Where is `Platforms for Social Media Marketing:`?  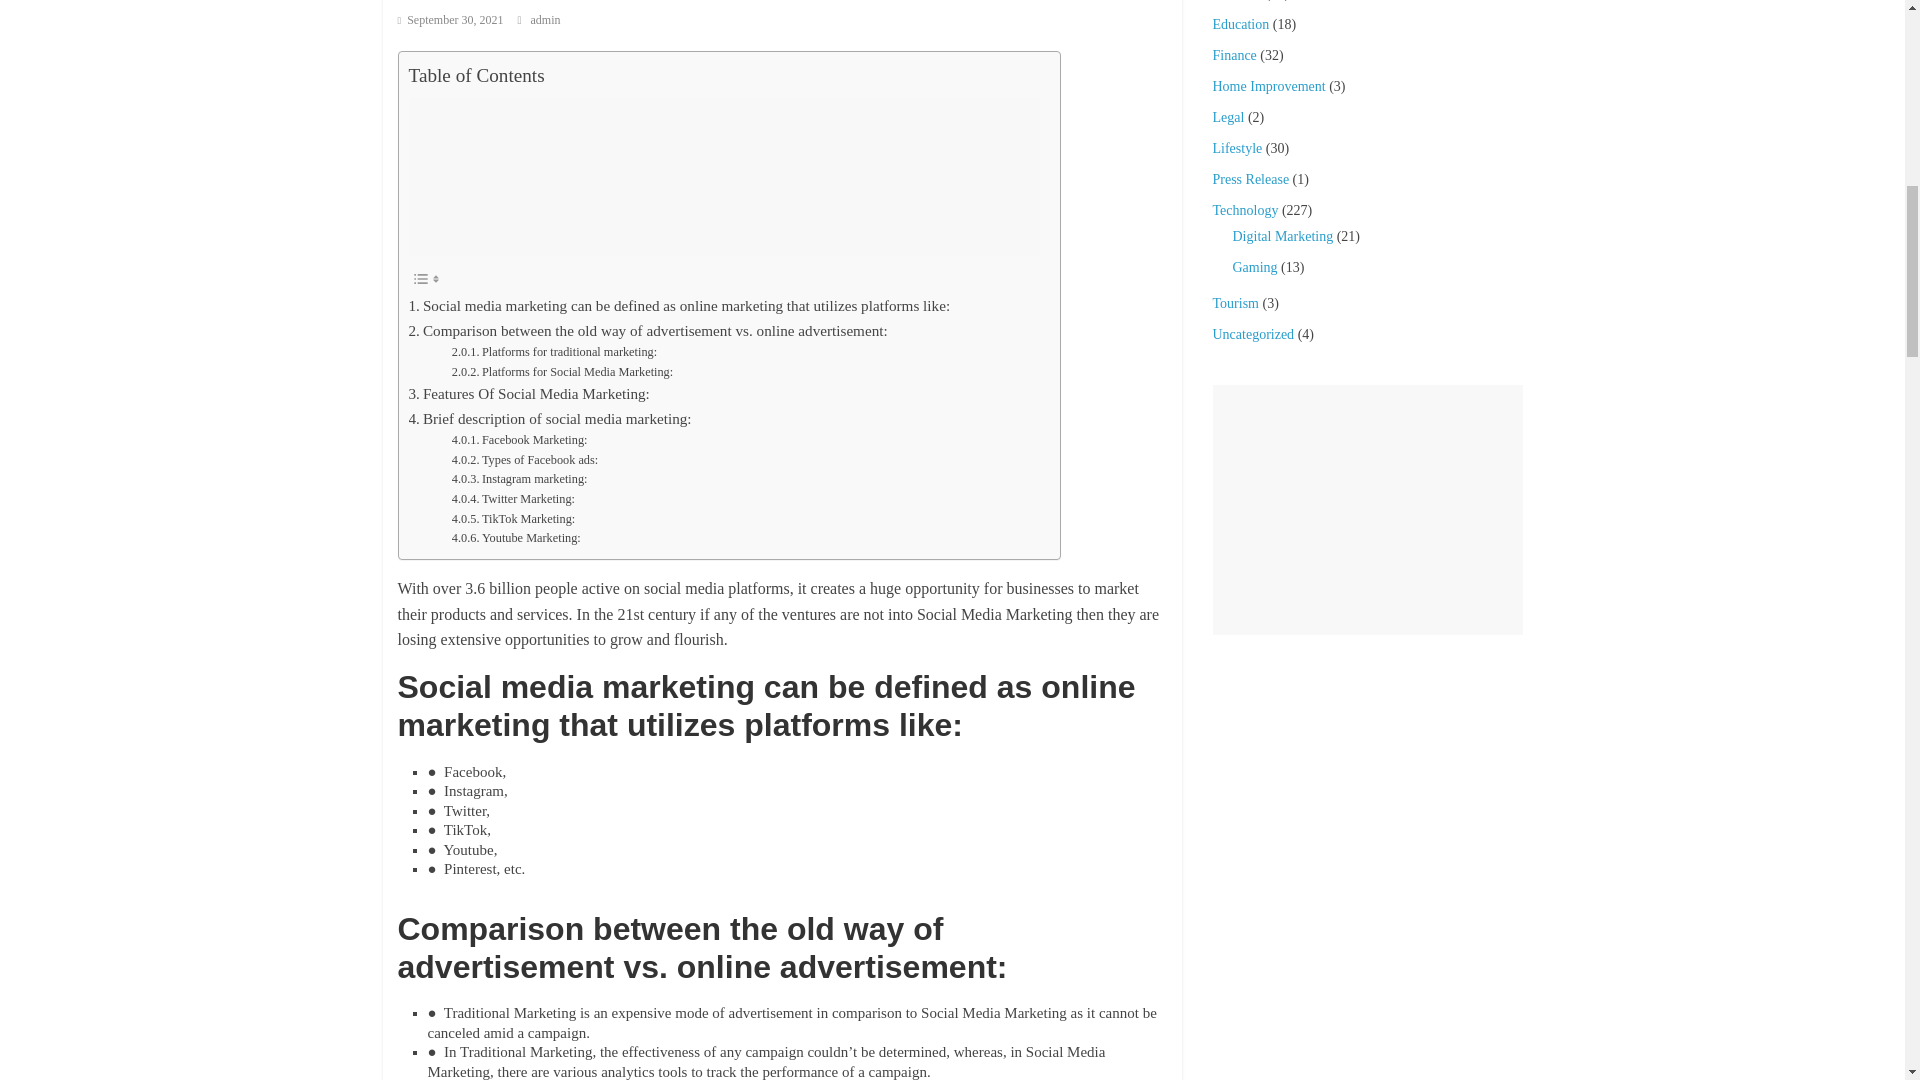 Platforms for Social Media Marketing: is located at coordinates (562, 372).